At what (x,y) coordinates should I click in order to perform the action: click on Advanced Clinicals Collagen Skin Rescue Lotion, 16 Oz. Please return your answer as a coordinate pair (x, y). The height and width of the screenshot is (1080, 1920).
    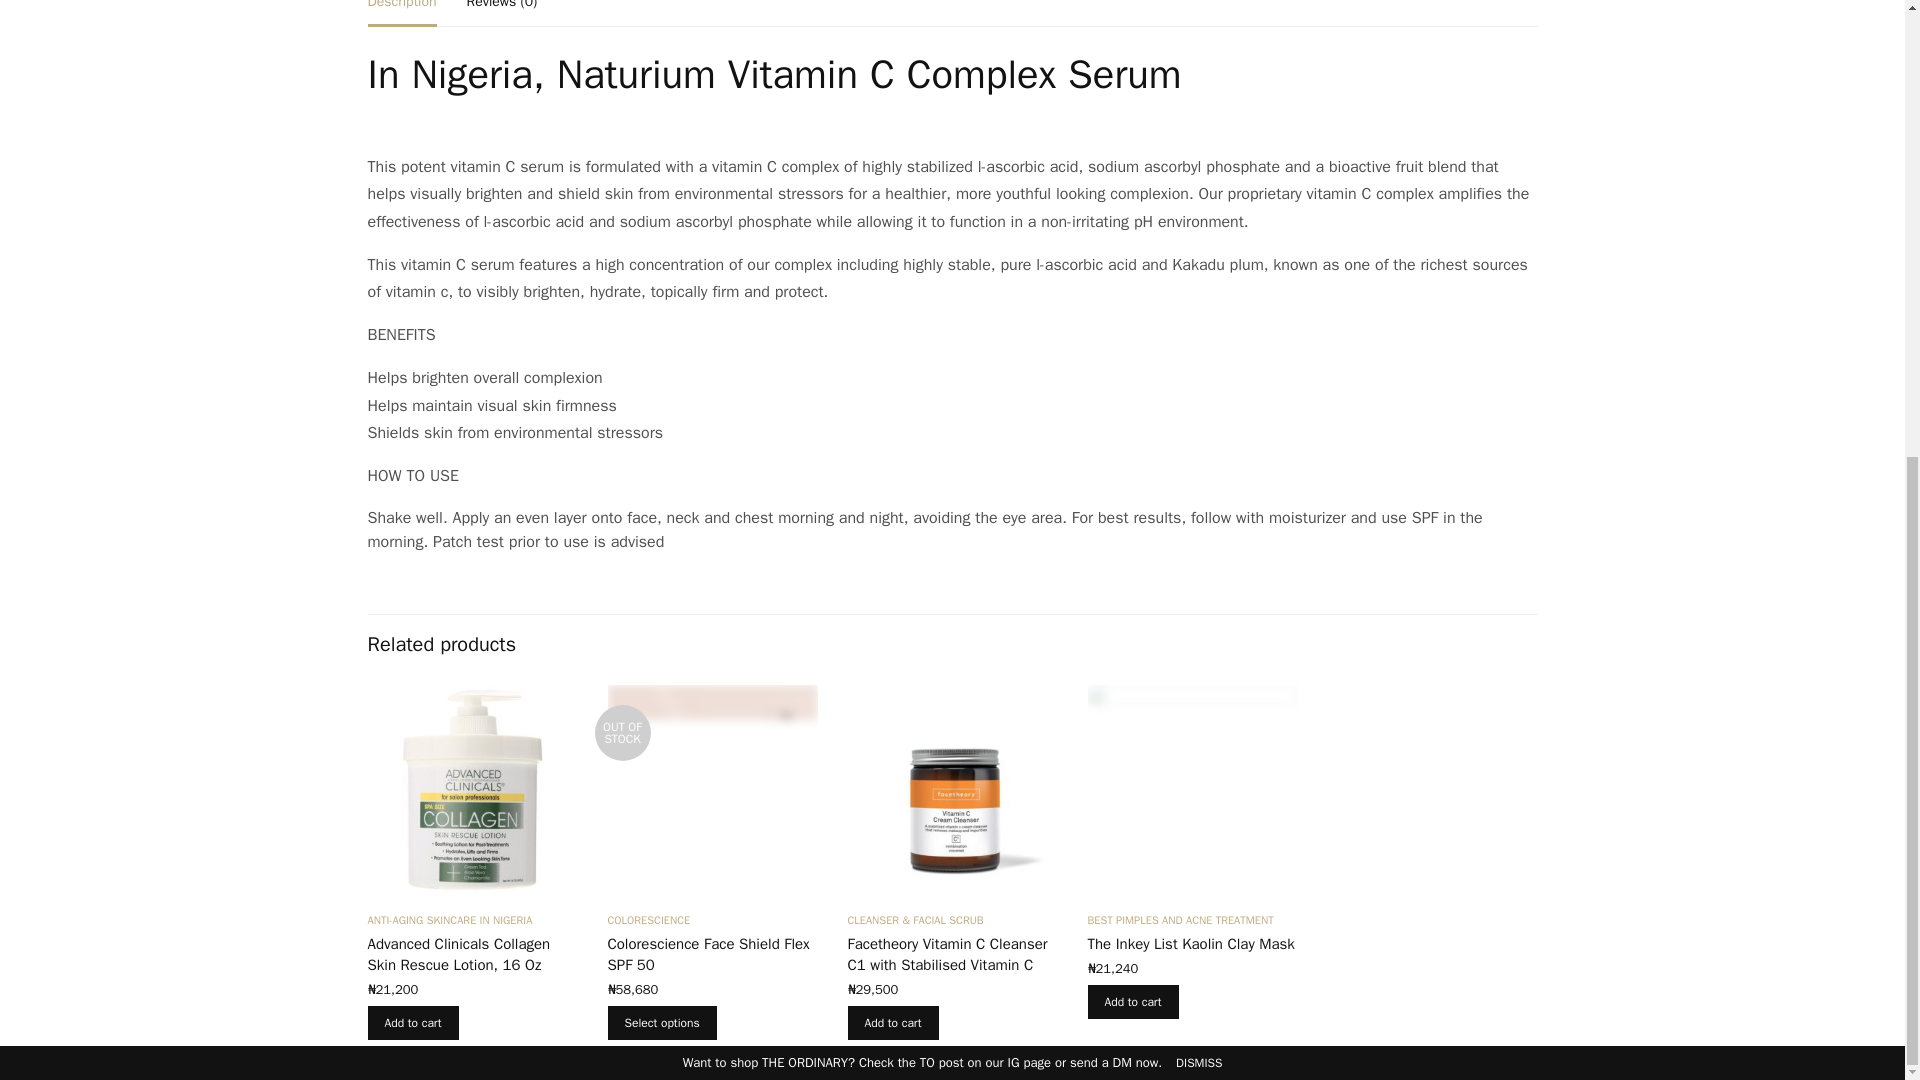
    Looking at the image, I should click on (460, 954).